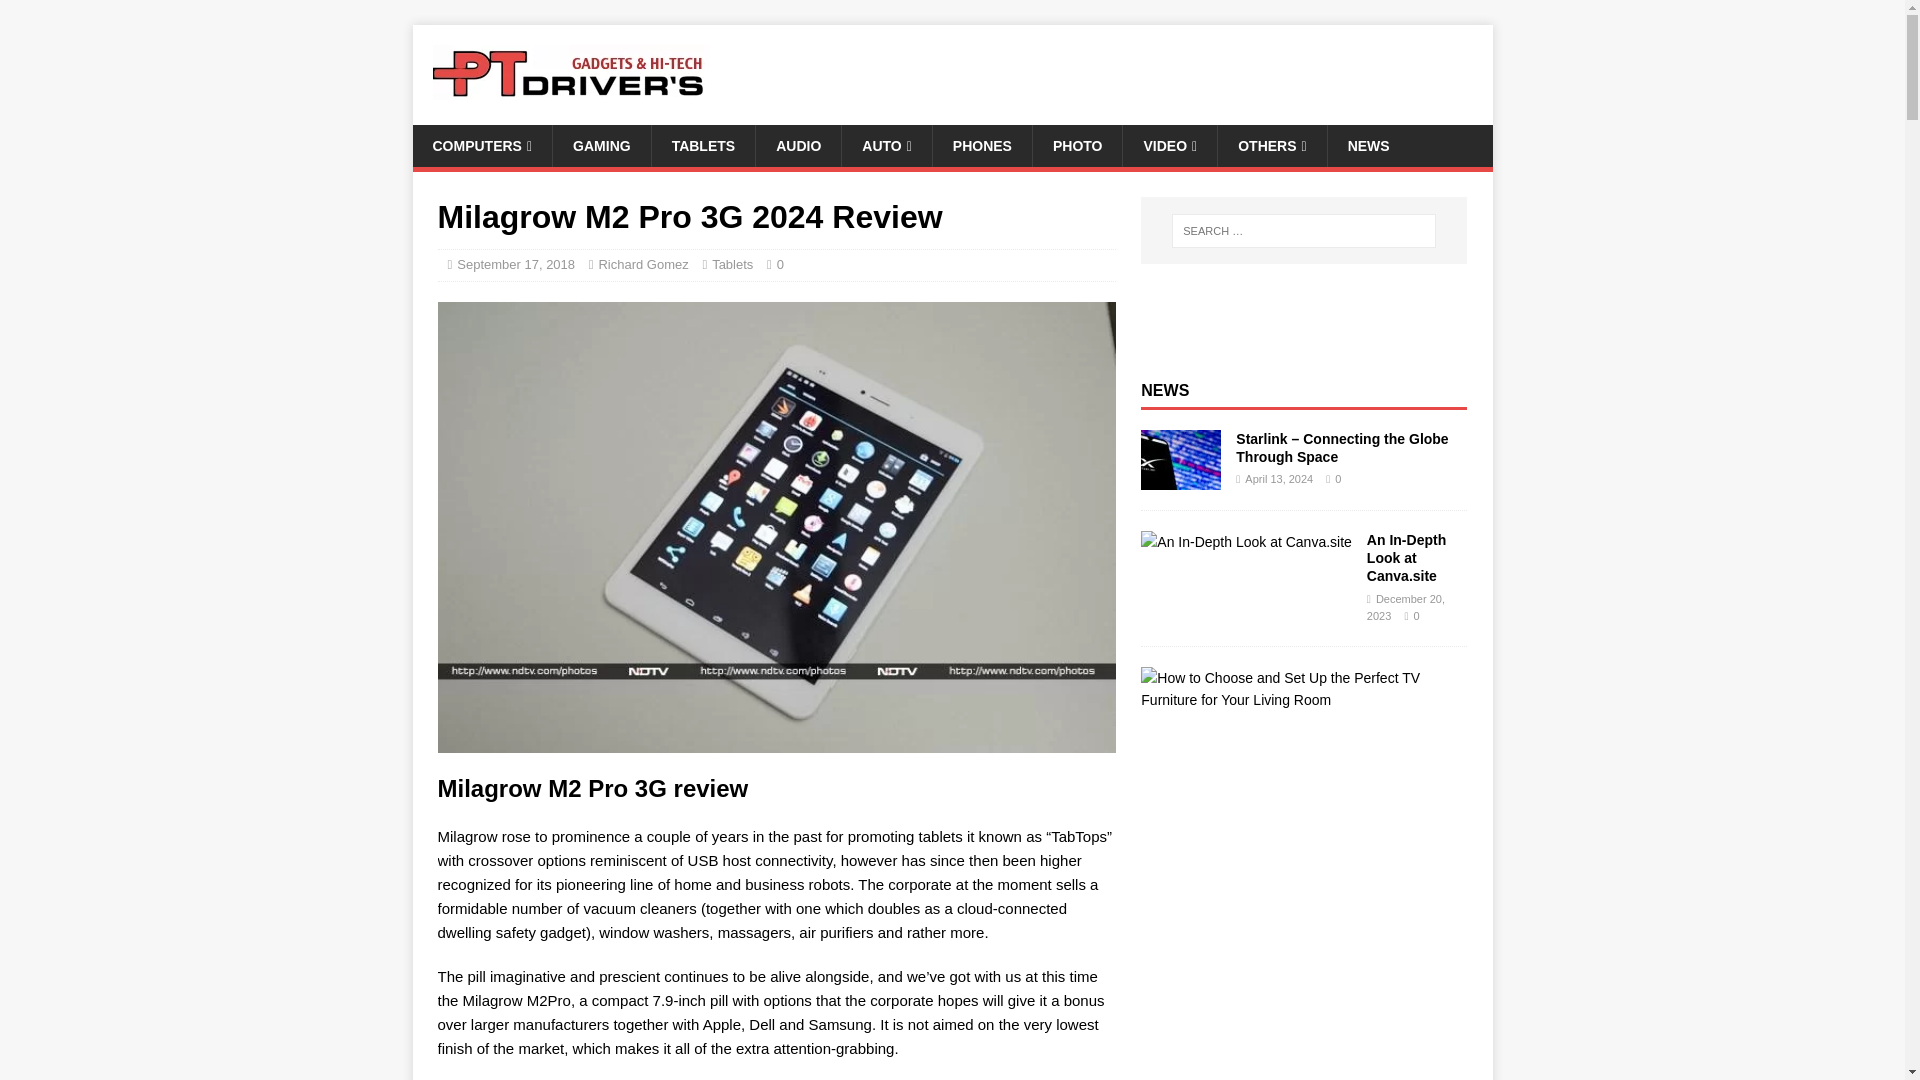  What do you see at coordinates (703, 146) in the screenshot?
I see `Tablets` at bounding box center [703, 146].